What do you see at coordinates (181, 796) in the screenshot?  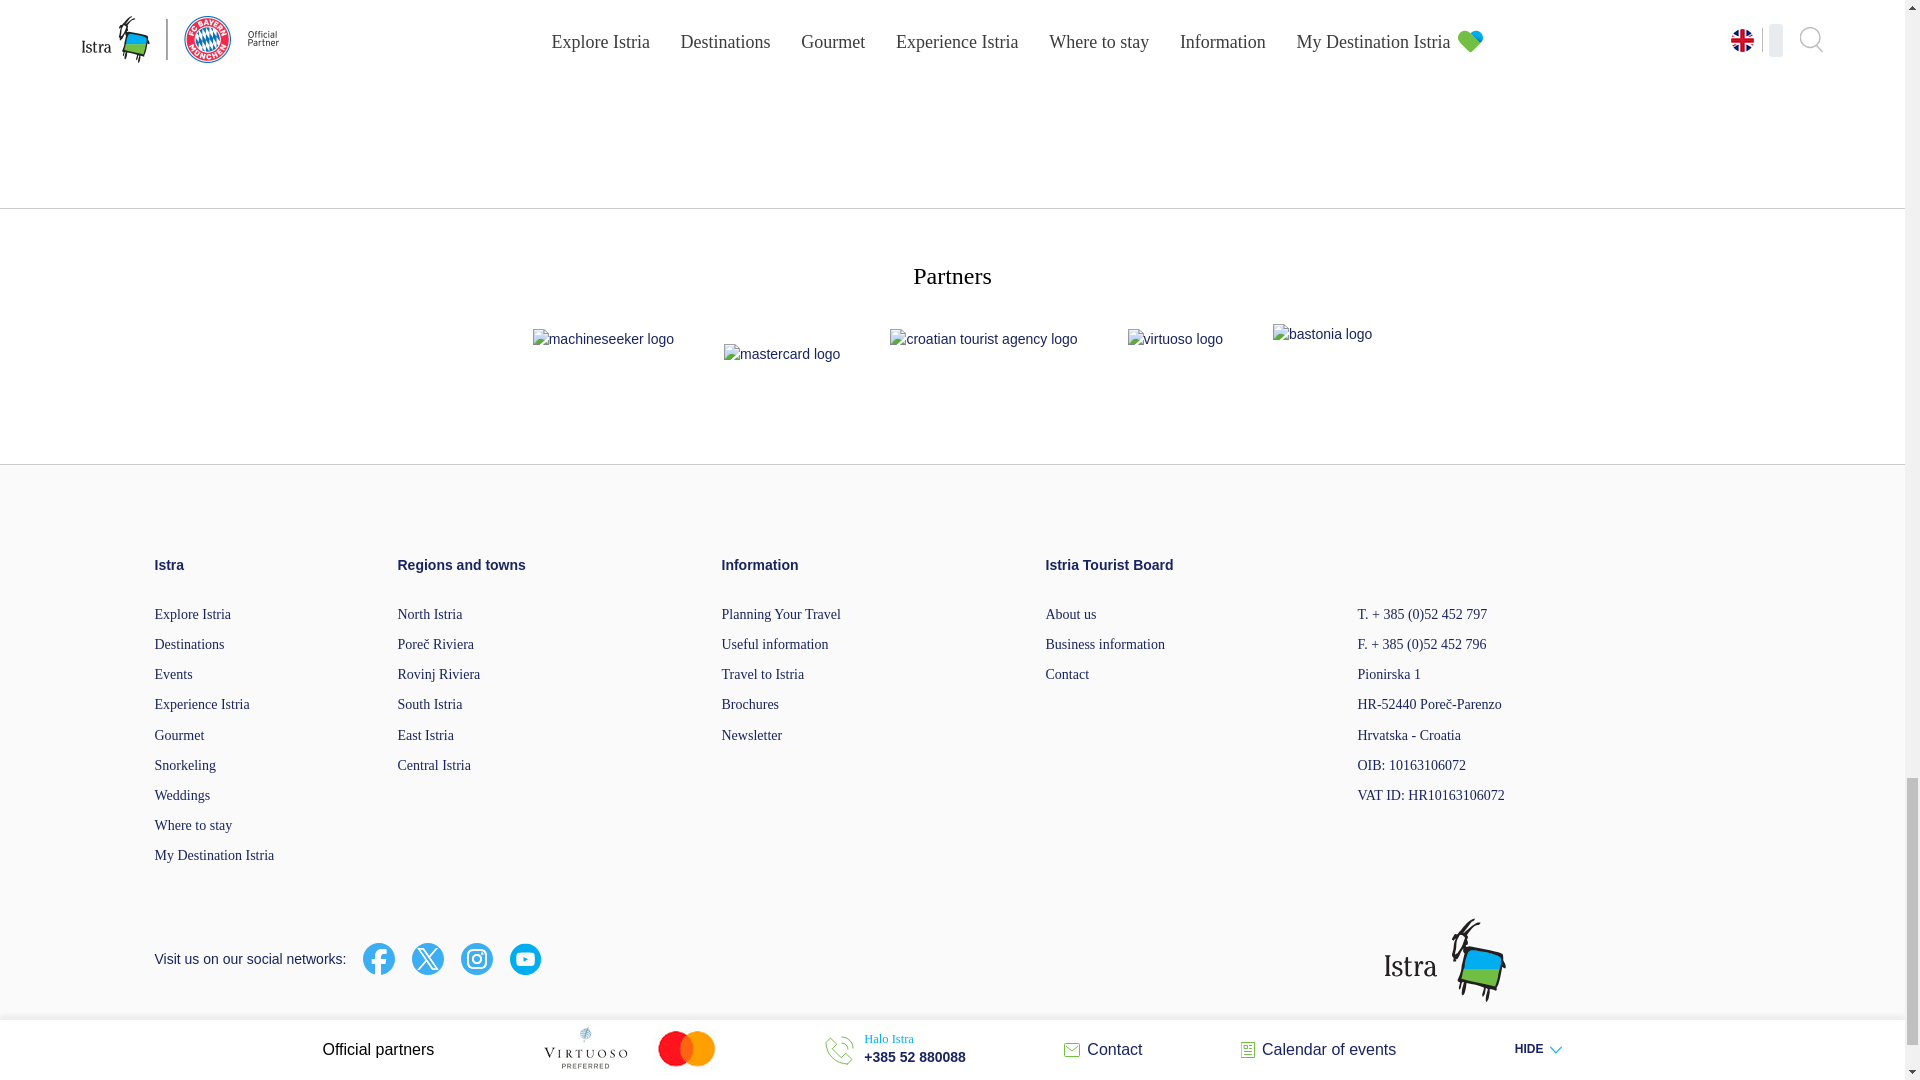 I see `Weddings` at bounding box center [181, 796].